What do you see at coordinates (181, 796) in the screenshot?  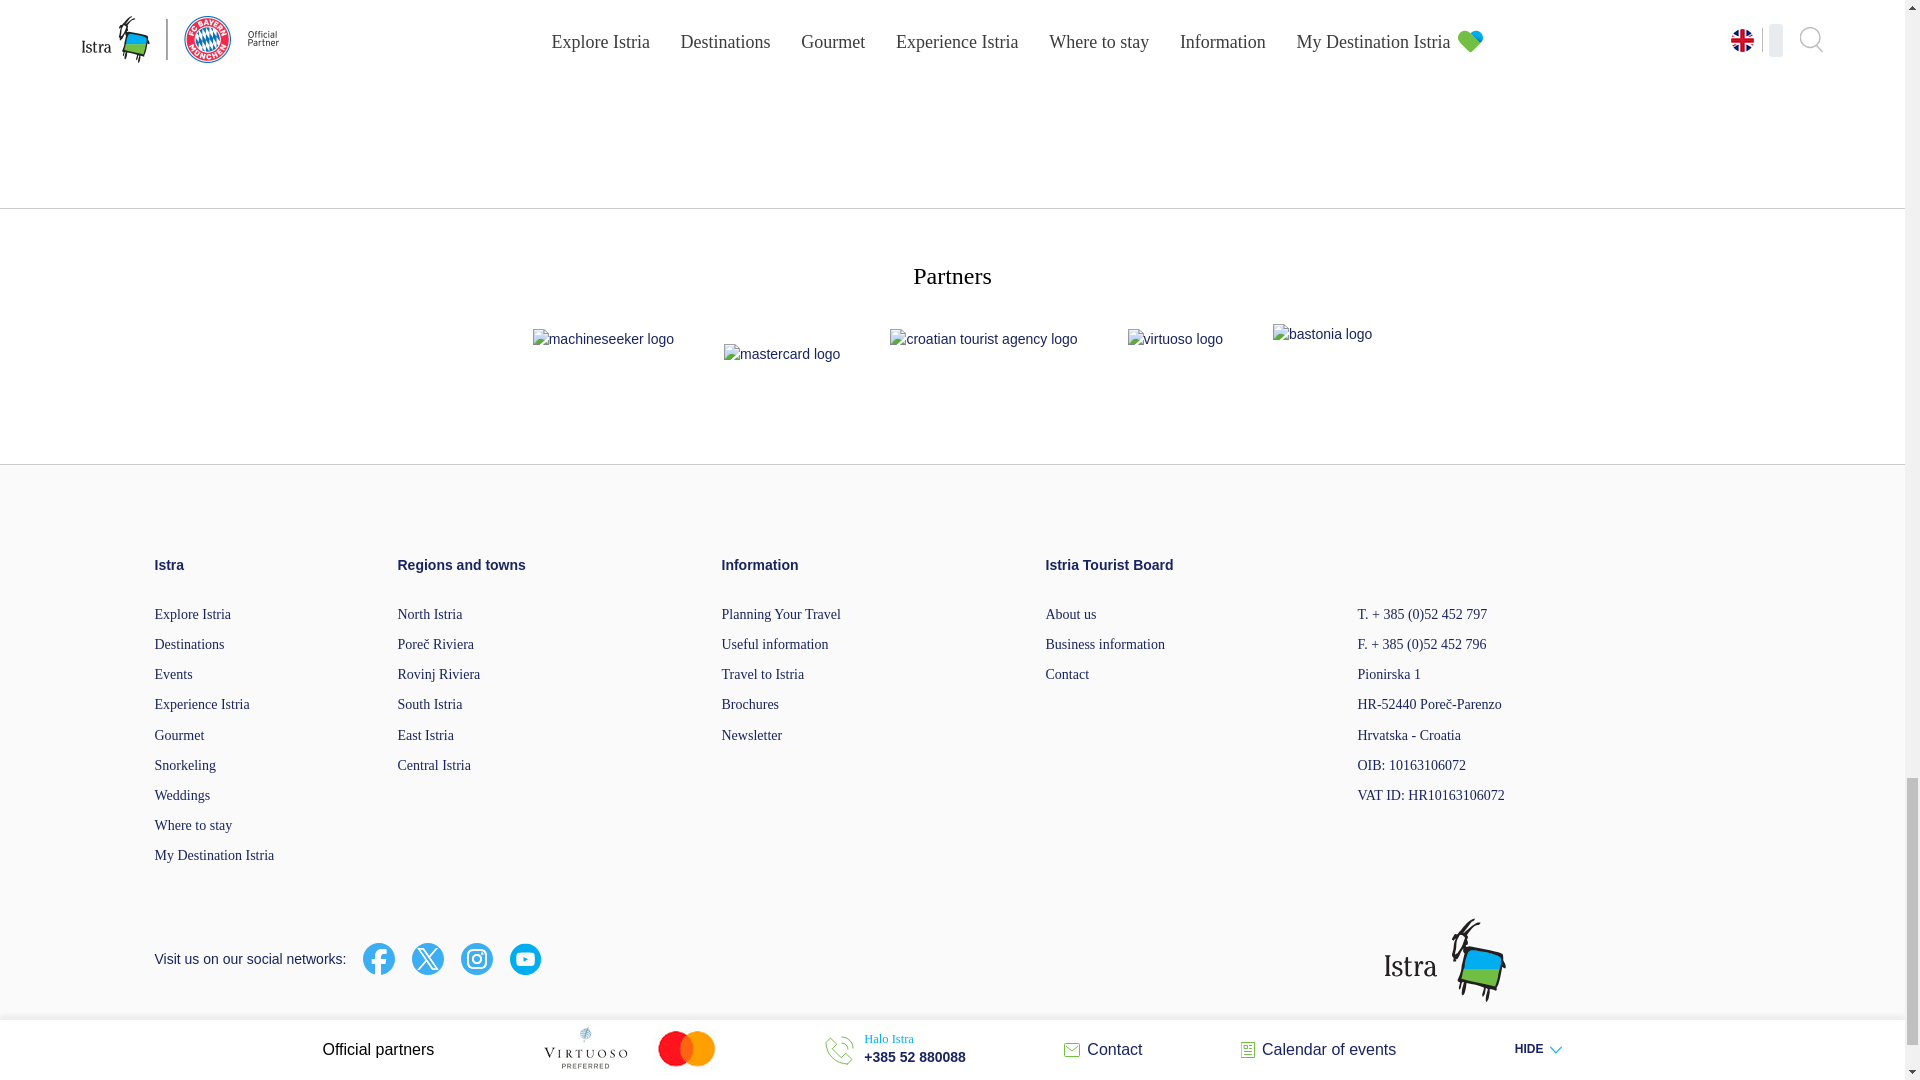 I see `Weddings` at bounding box center [181, 796].